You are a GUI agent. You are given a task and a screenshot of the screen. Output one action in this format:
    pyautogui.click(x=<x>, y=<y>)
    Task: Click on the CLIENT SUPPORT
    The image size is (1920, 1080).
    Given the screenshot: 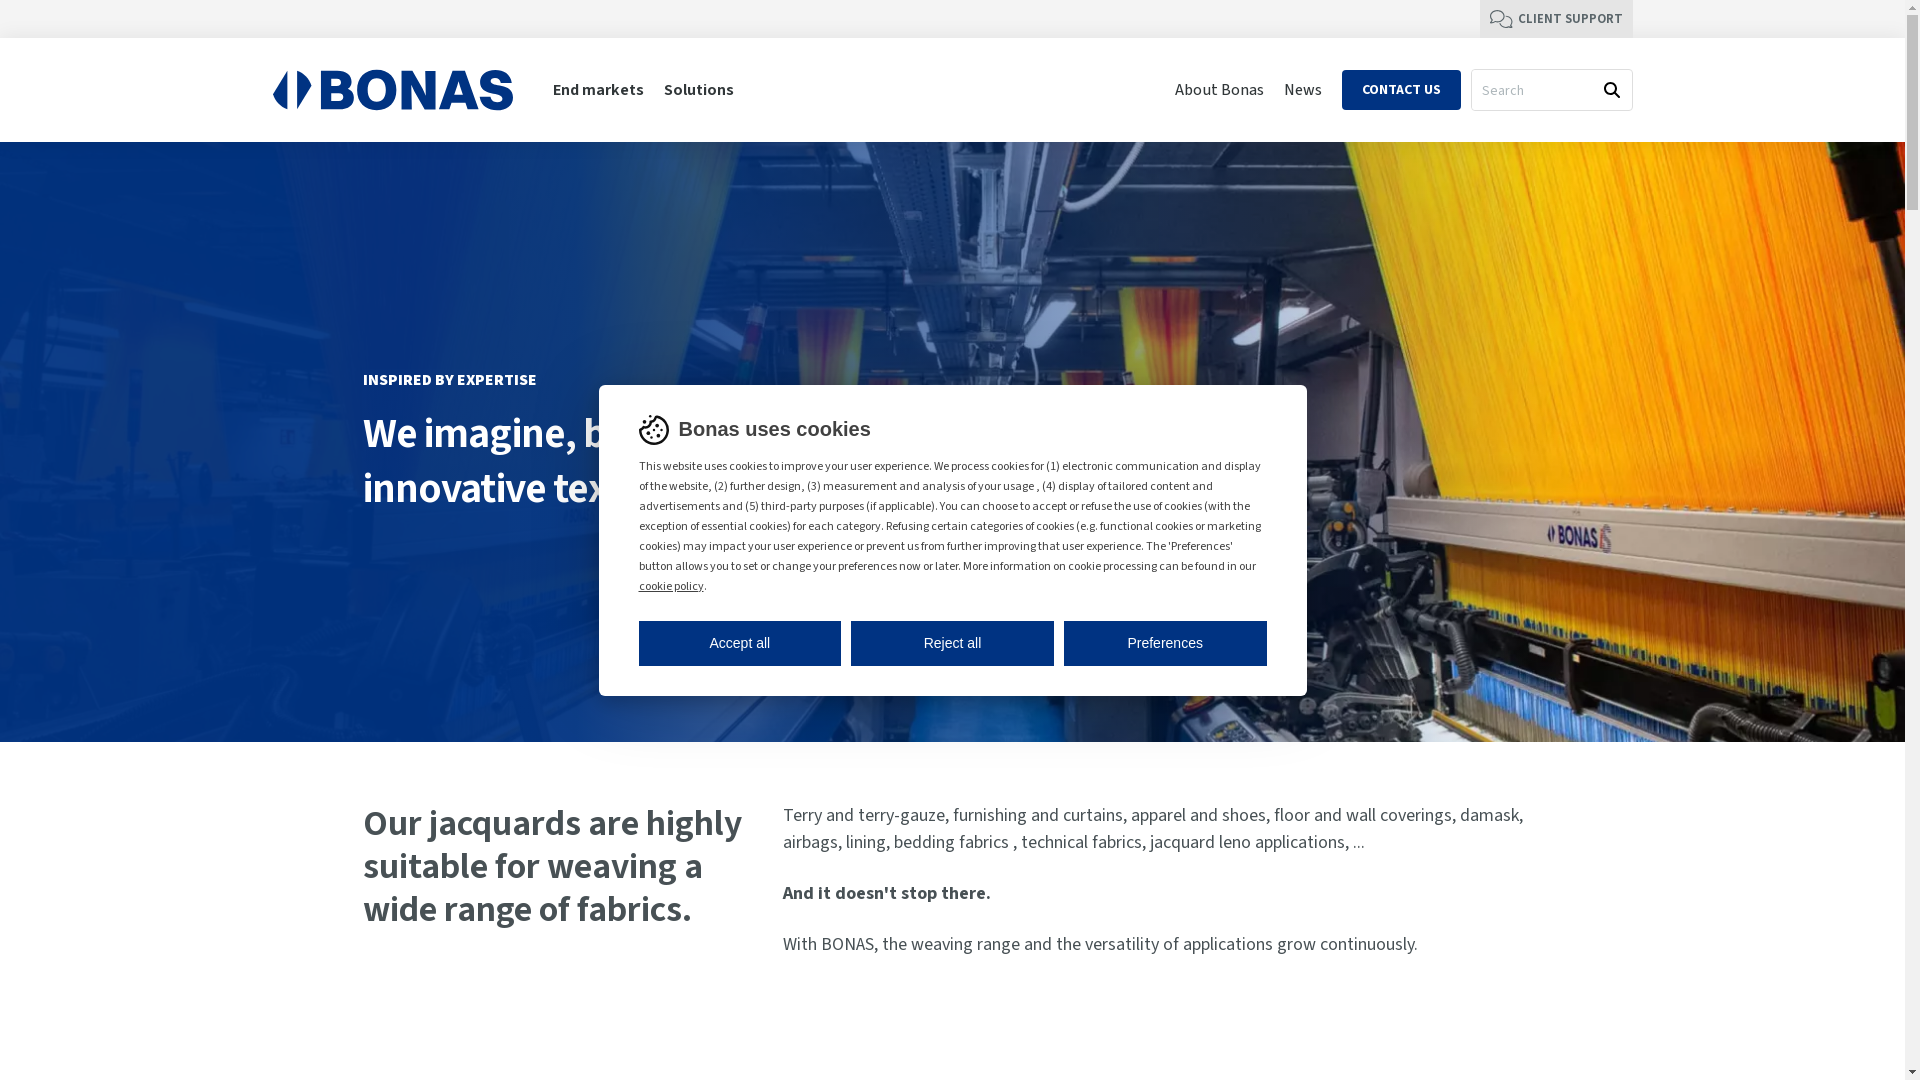 What is the action you would take?
    pyautogui.click(x=1556, y=19)
    